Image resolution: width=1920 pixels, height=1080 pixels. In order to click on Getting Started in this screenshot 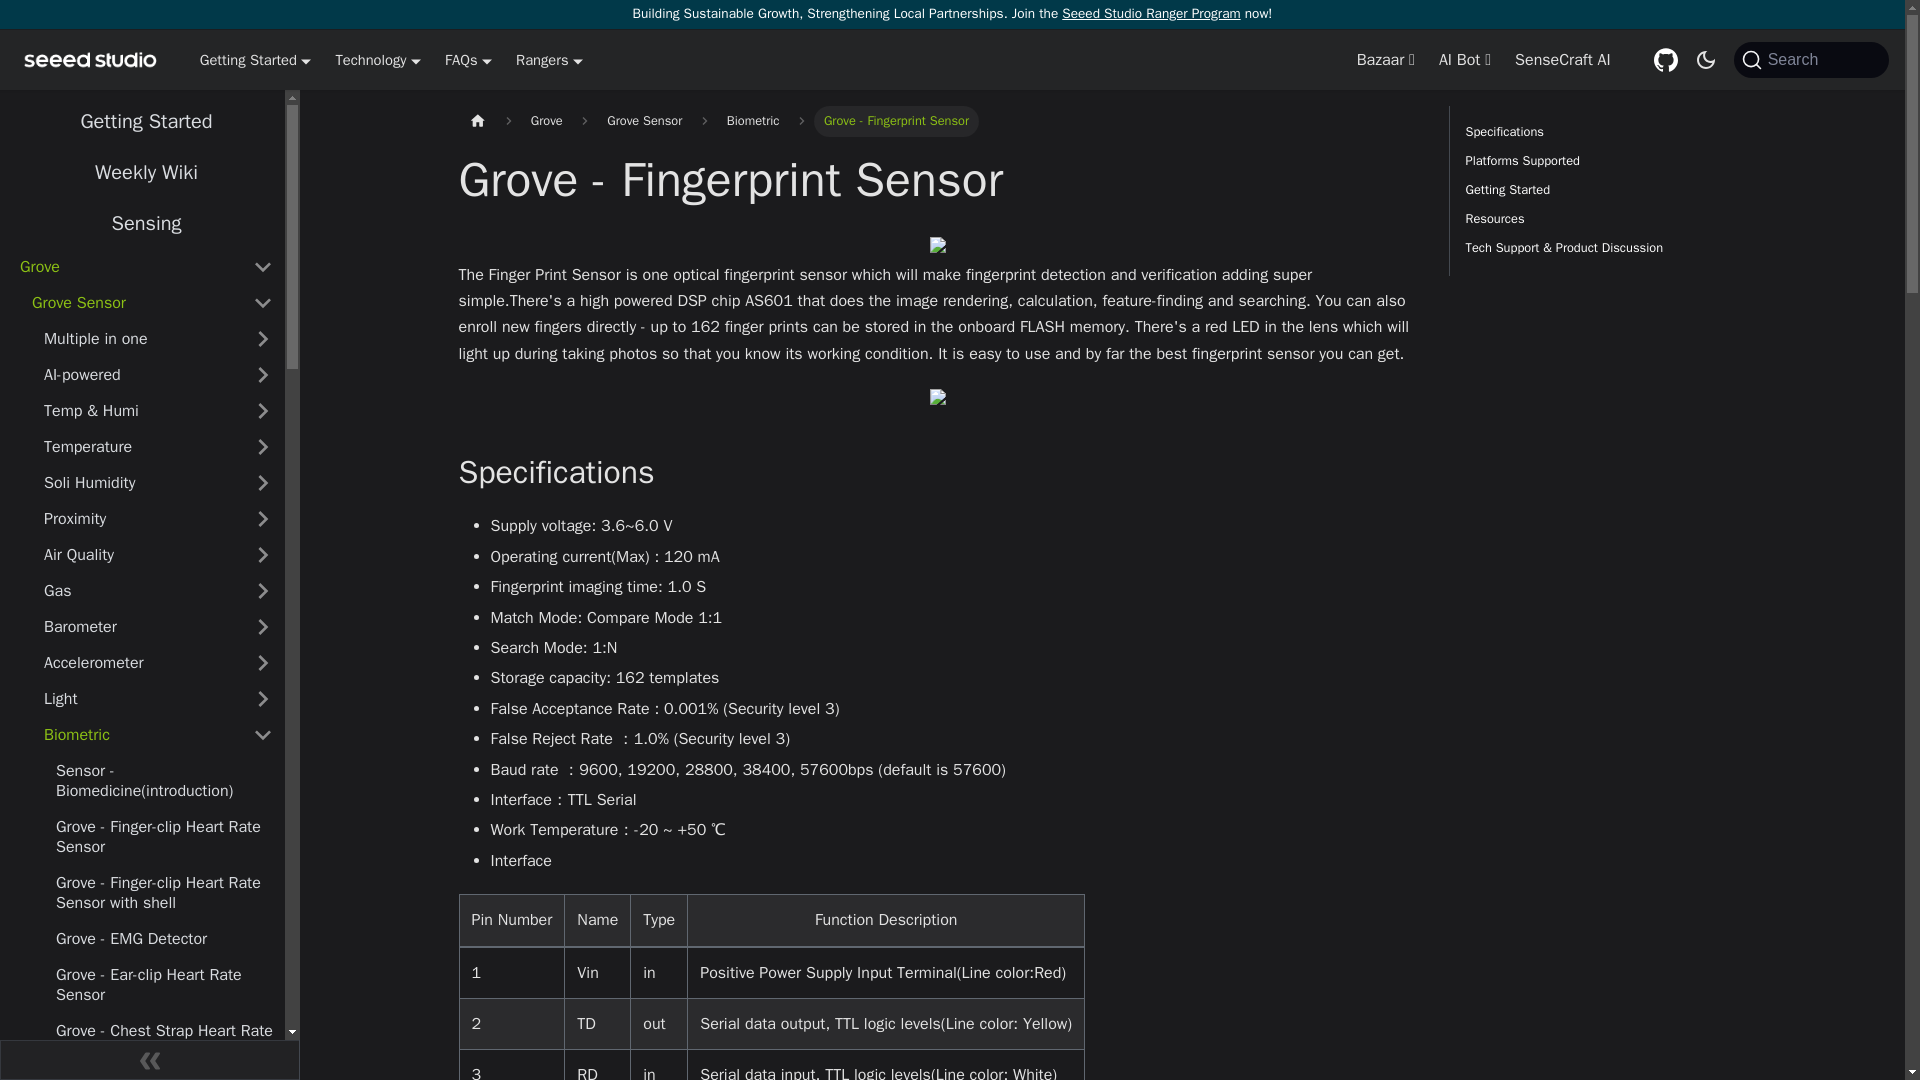, I will do `click(255, 60)`.